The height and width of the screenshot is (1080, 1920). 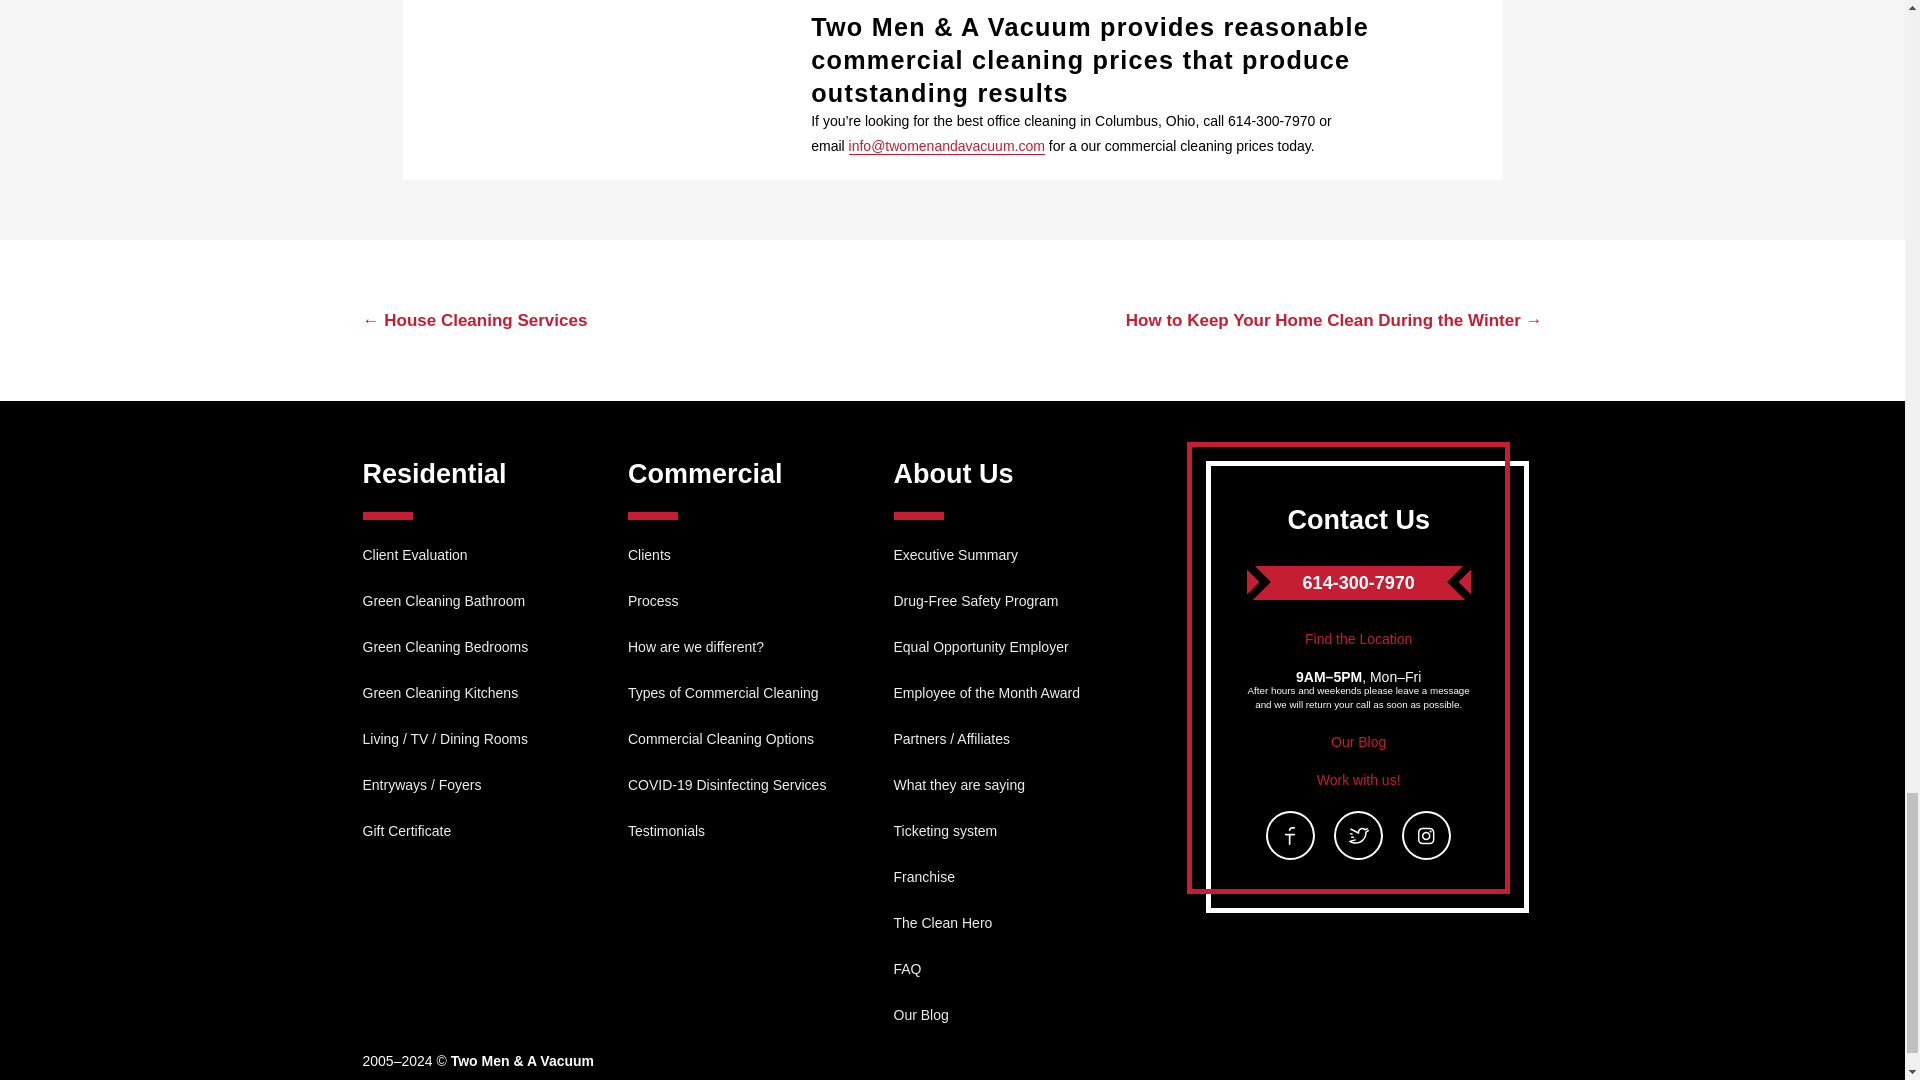 What do you see at coordinates (954, 474) in the screenshot?
I see `About Us` at bounding box center [954, 474].